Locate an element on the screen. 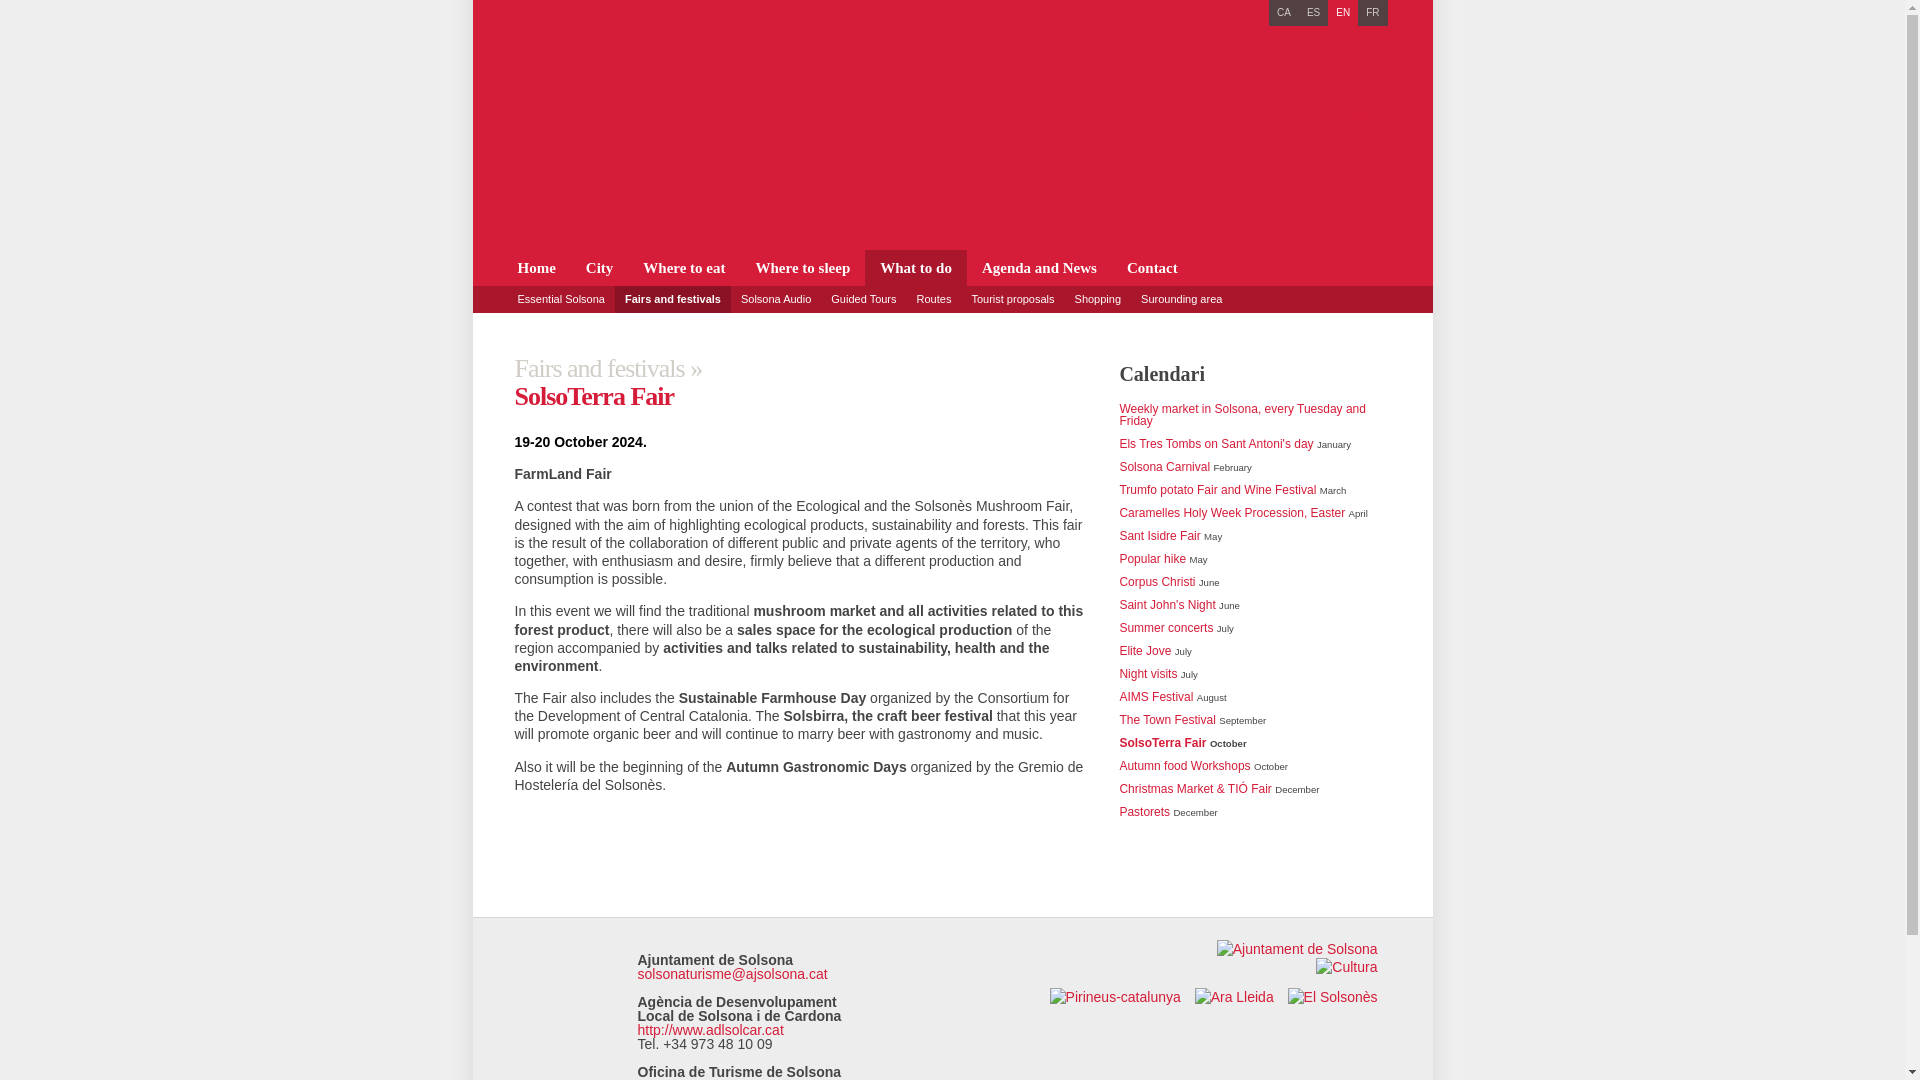 This screenshot has width=1920, height=1080. Routes is located at coordinates (934, 298).